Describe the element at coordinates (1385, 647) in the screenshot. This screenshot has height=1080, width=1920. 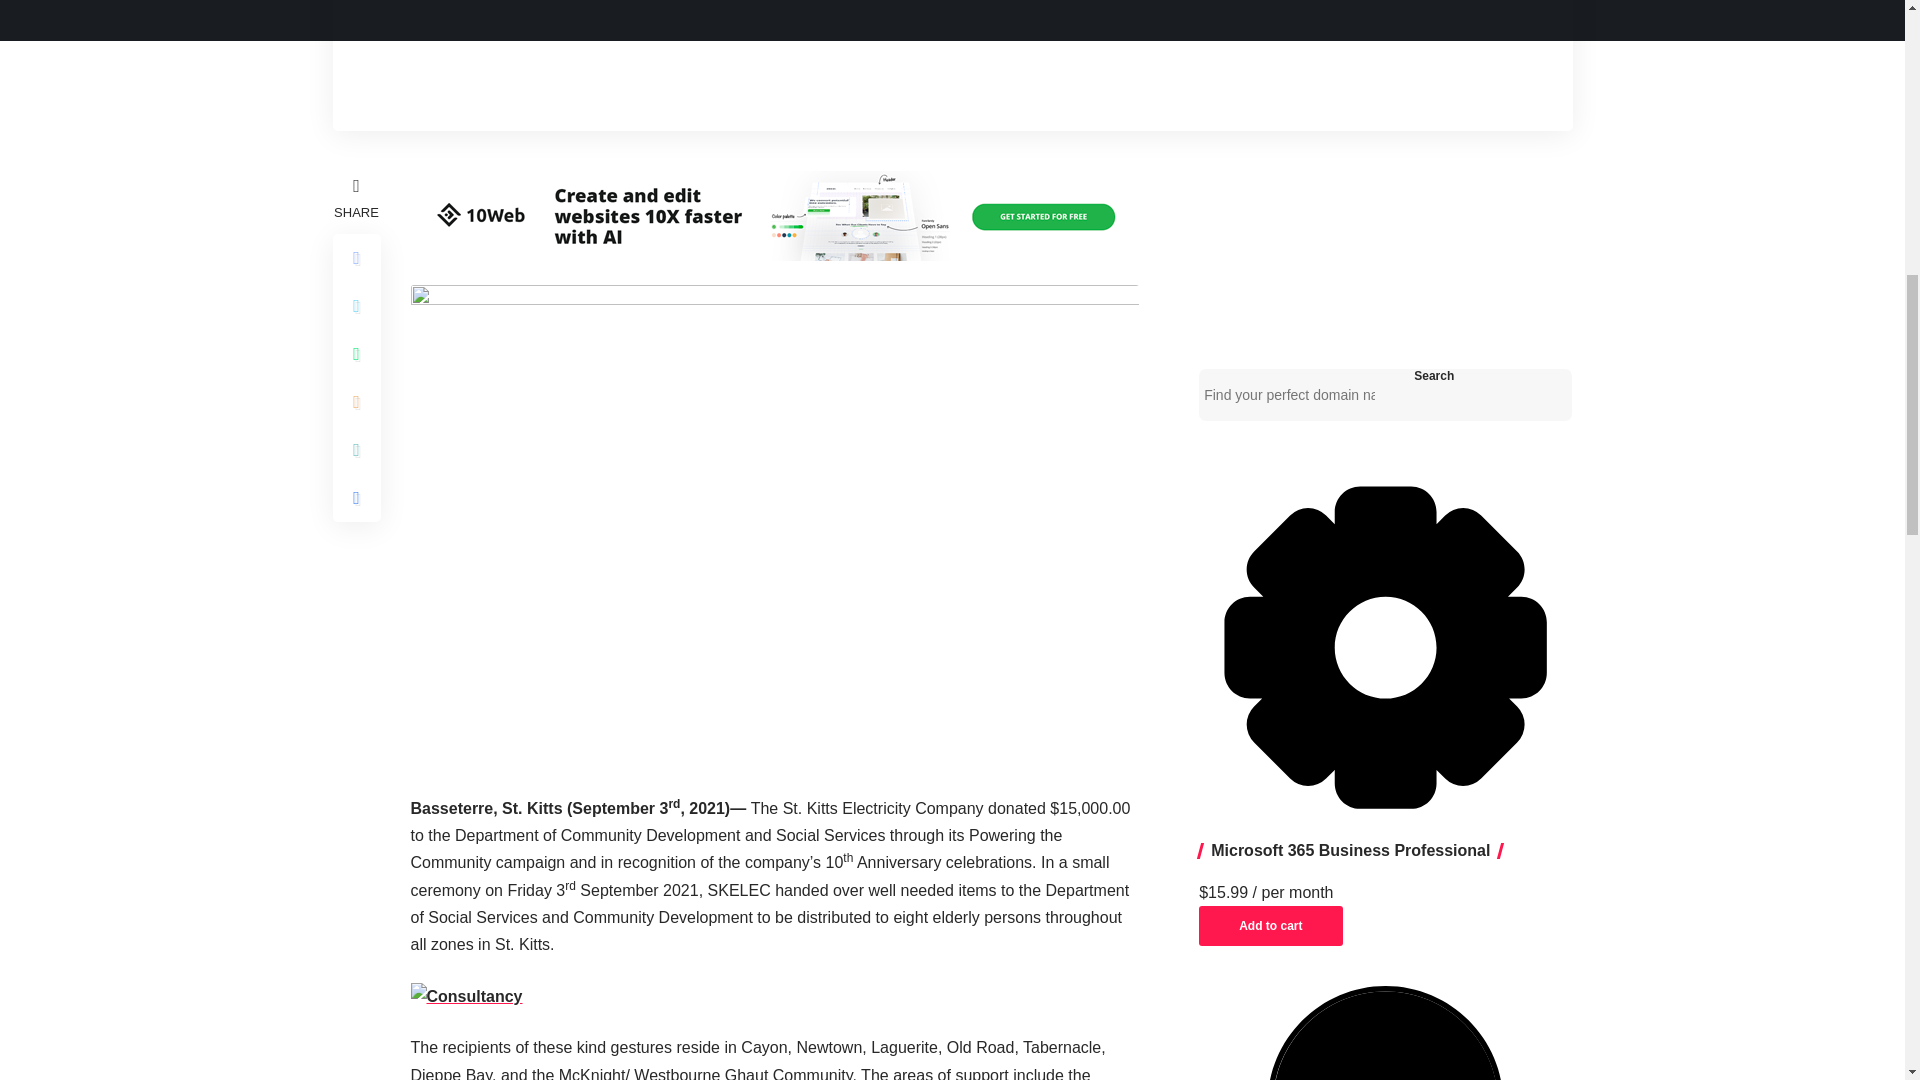
I see `Additional Products` at that location.